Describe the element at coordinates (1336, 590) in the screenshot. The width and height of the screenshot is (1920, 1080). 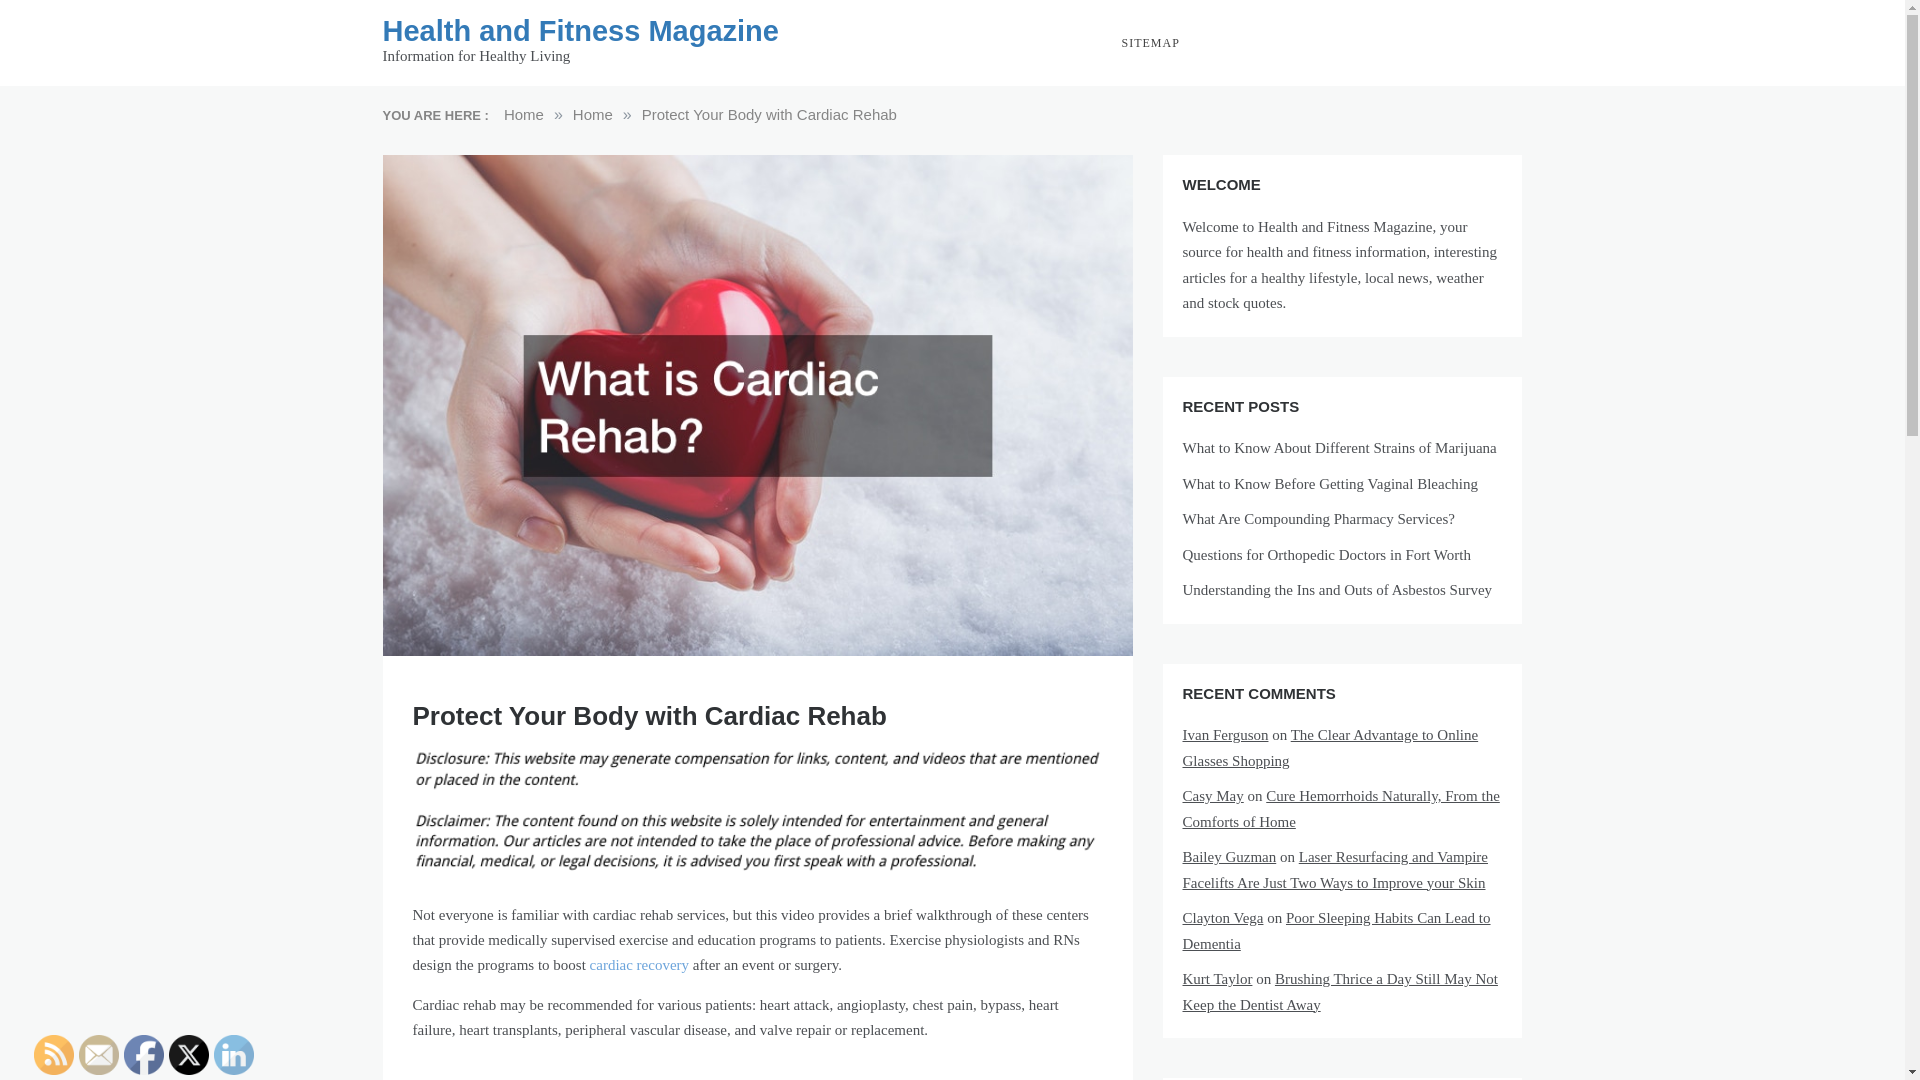
I see `Understanding the Ins and Outs of Asbestos Survey` at that location.